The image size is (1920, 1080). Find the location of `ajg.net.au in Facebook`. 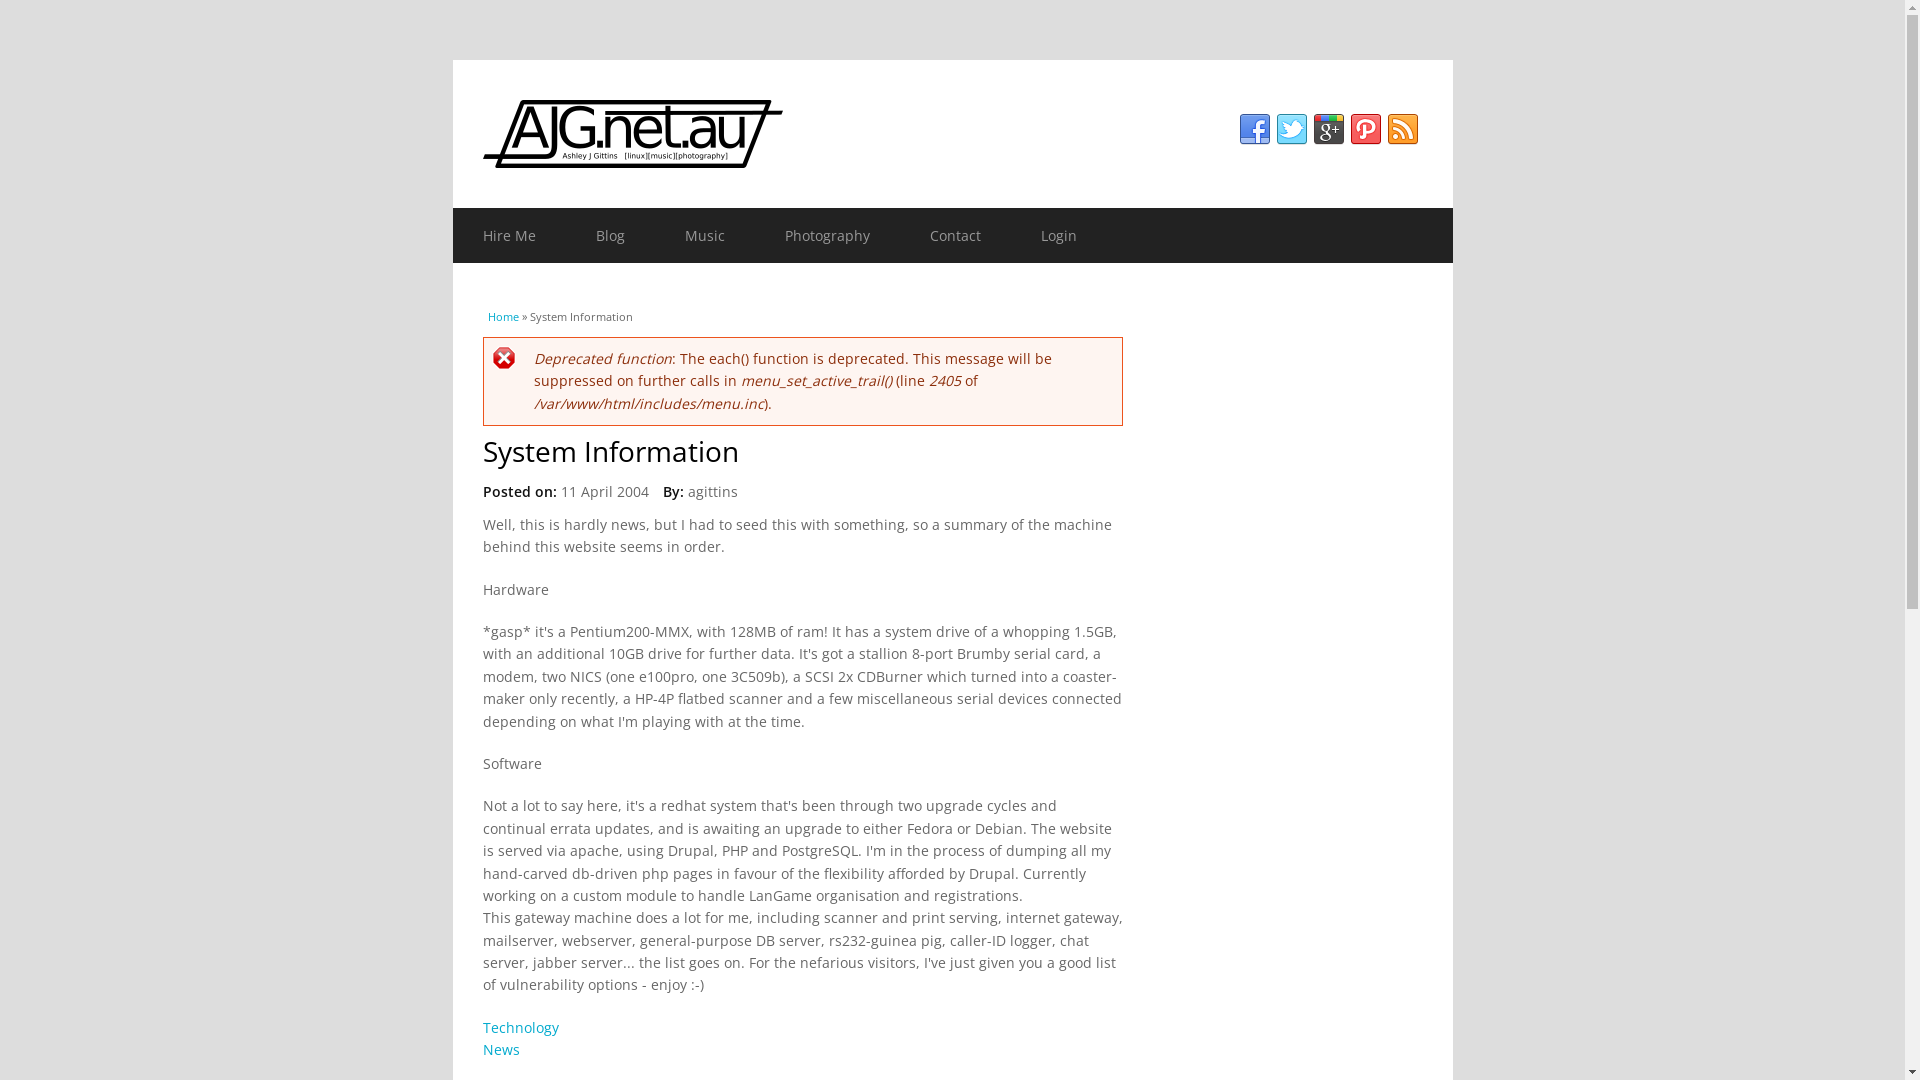

ajg.net.au in Facebook is located at coordinates (1254, 130).